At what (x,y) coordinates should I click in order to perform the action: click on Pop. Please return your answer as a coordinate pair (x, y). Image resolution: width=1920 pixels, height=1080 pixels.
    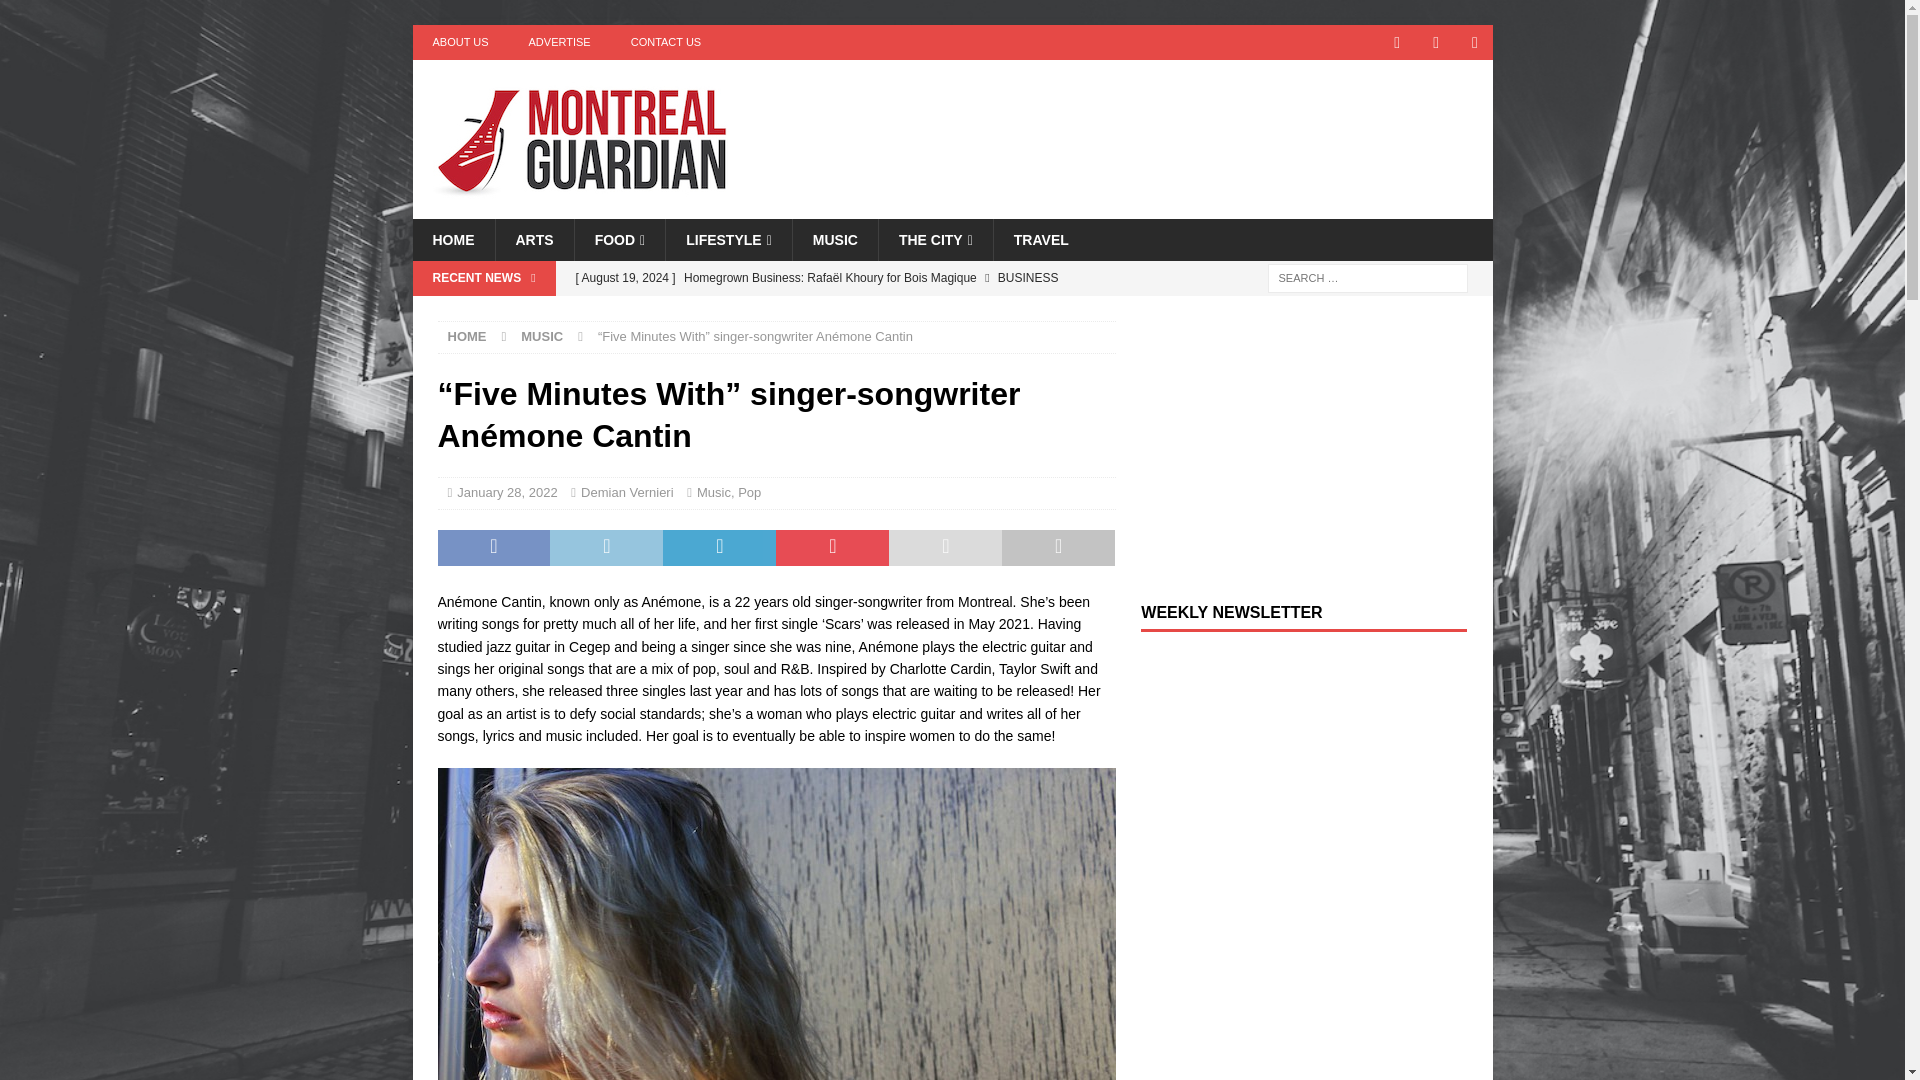
    Looking at the image, I should click on (748, 492).